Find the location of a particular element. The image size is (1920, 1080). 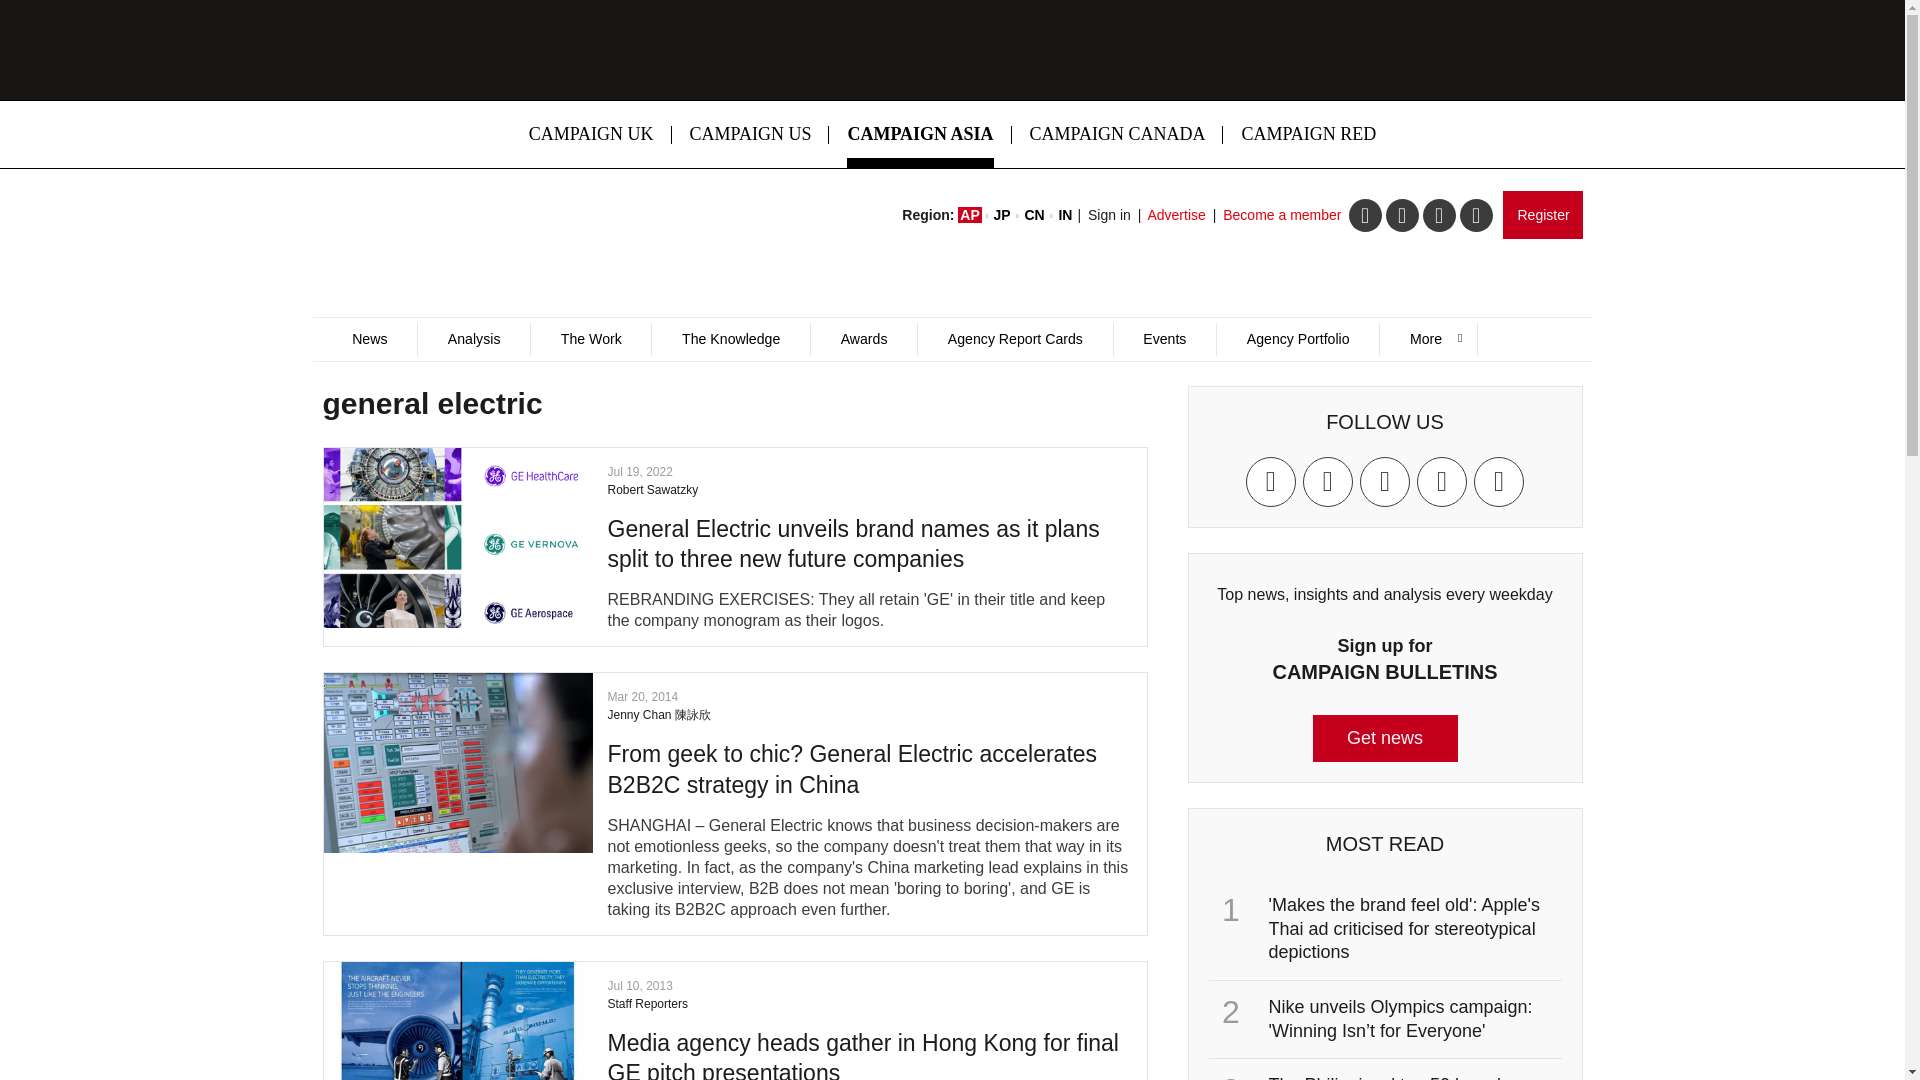

Become a member is located at coordinates (1282, 214).